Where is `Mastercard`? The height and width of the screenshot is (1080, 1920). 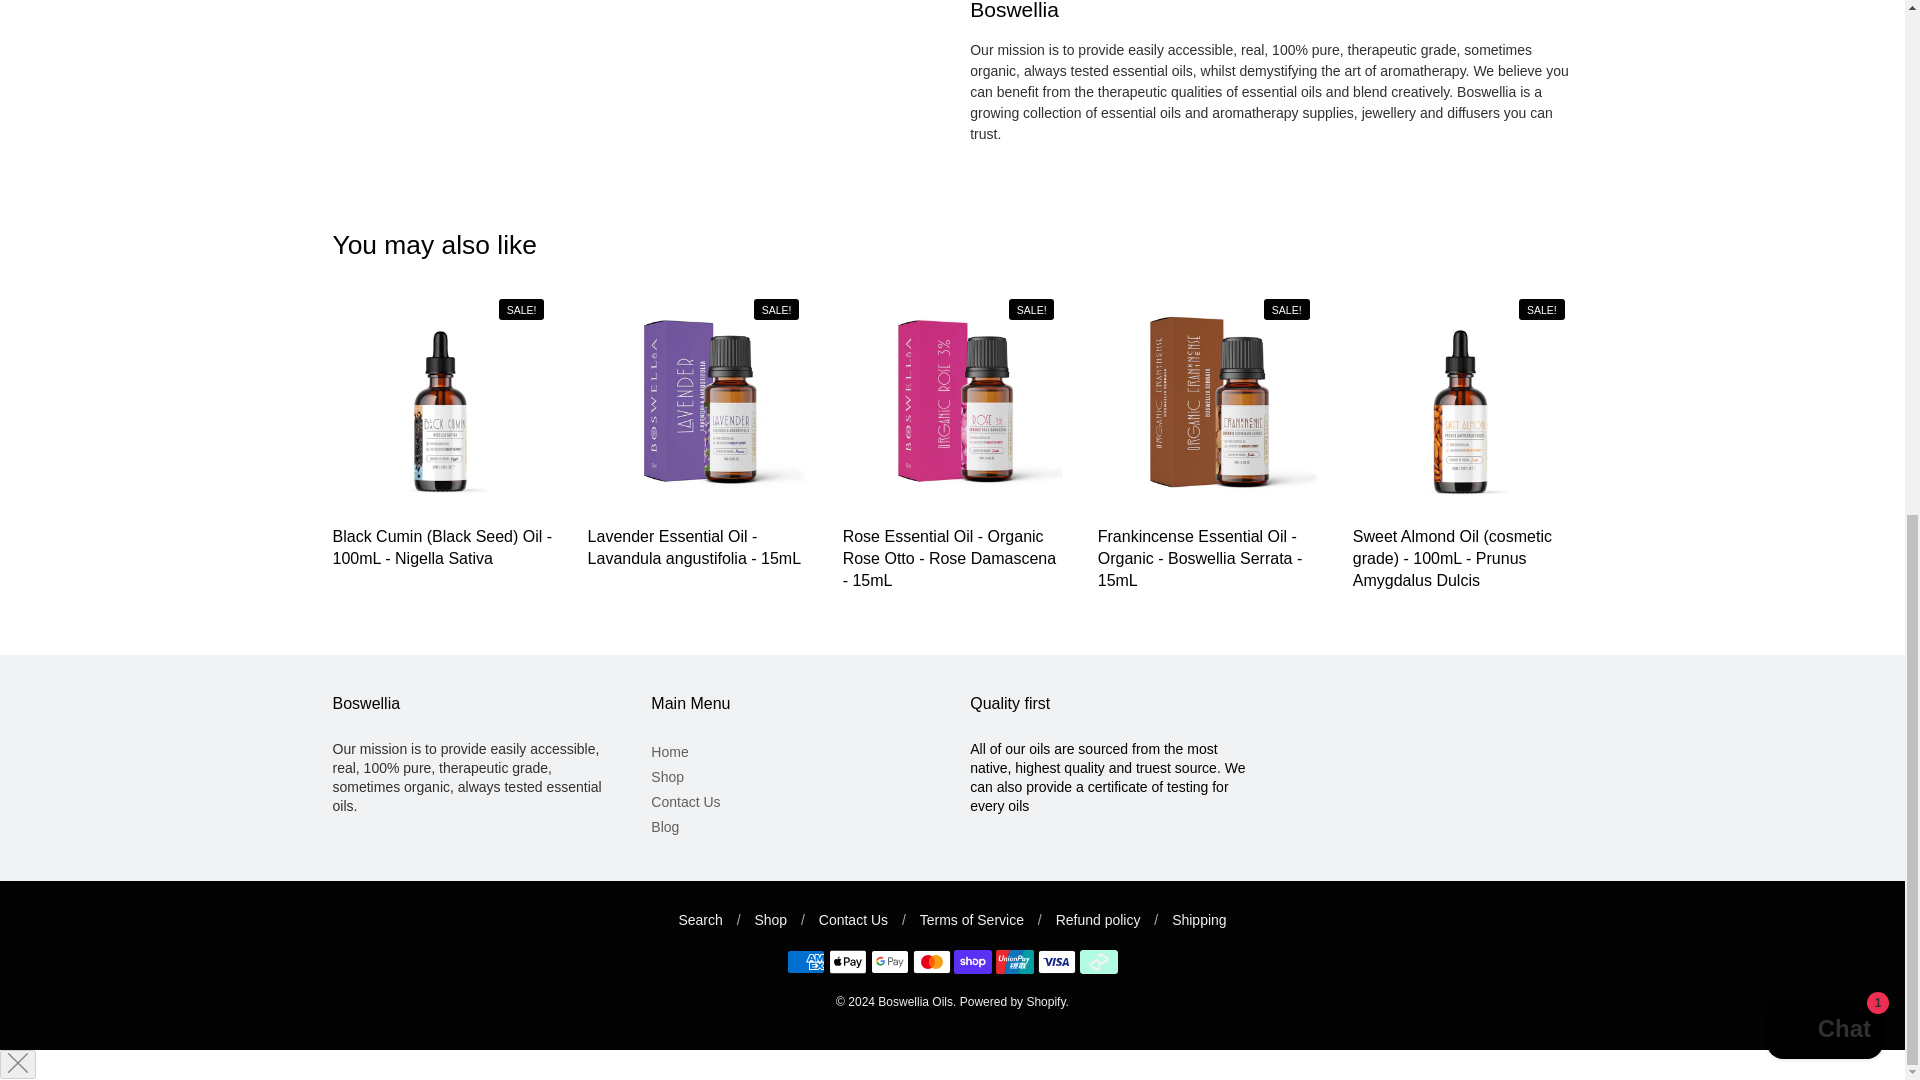
Mastercard is located at coordinates (932, 962).